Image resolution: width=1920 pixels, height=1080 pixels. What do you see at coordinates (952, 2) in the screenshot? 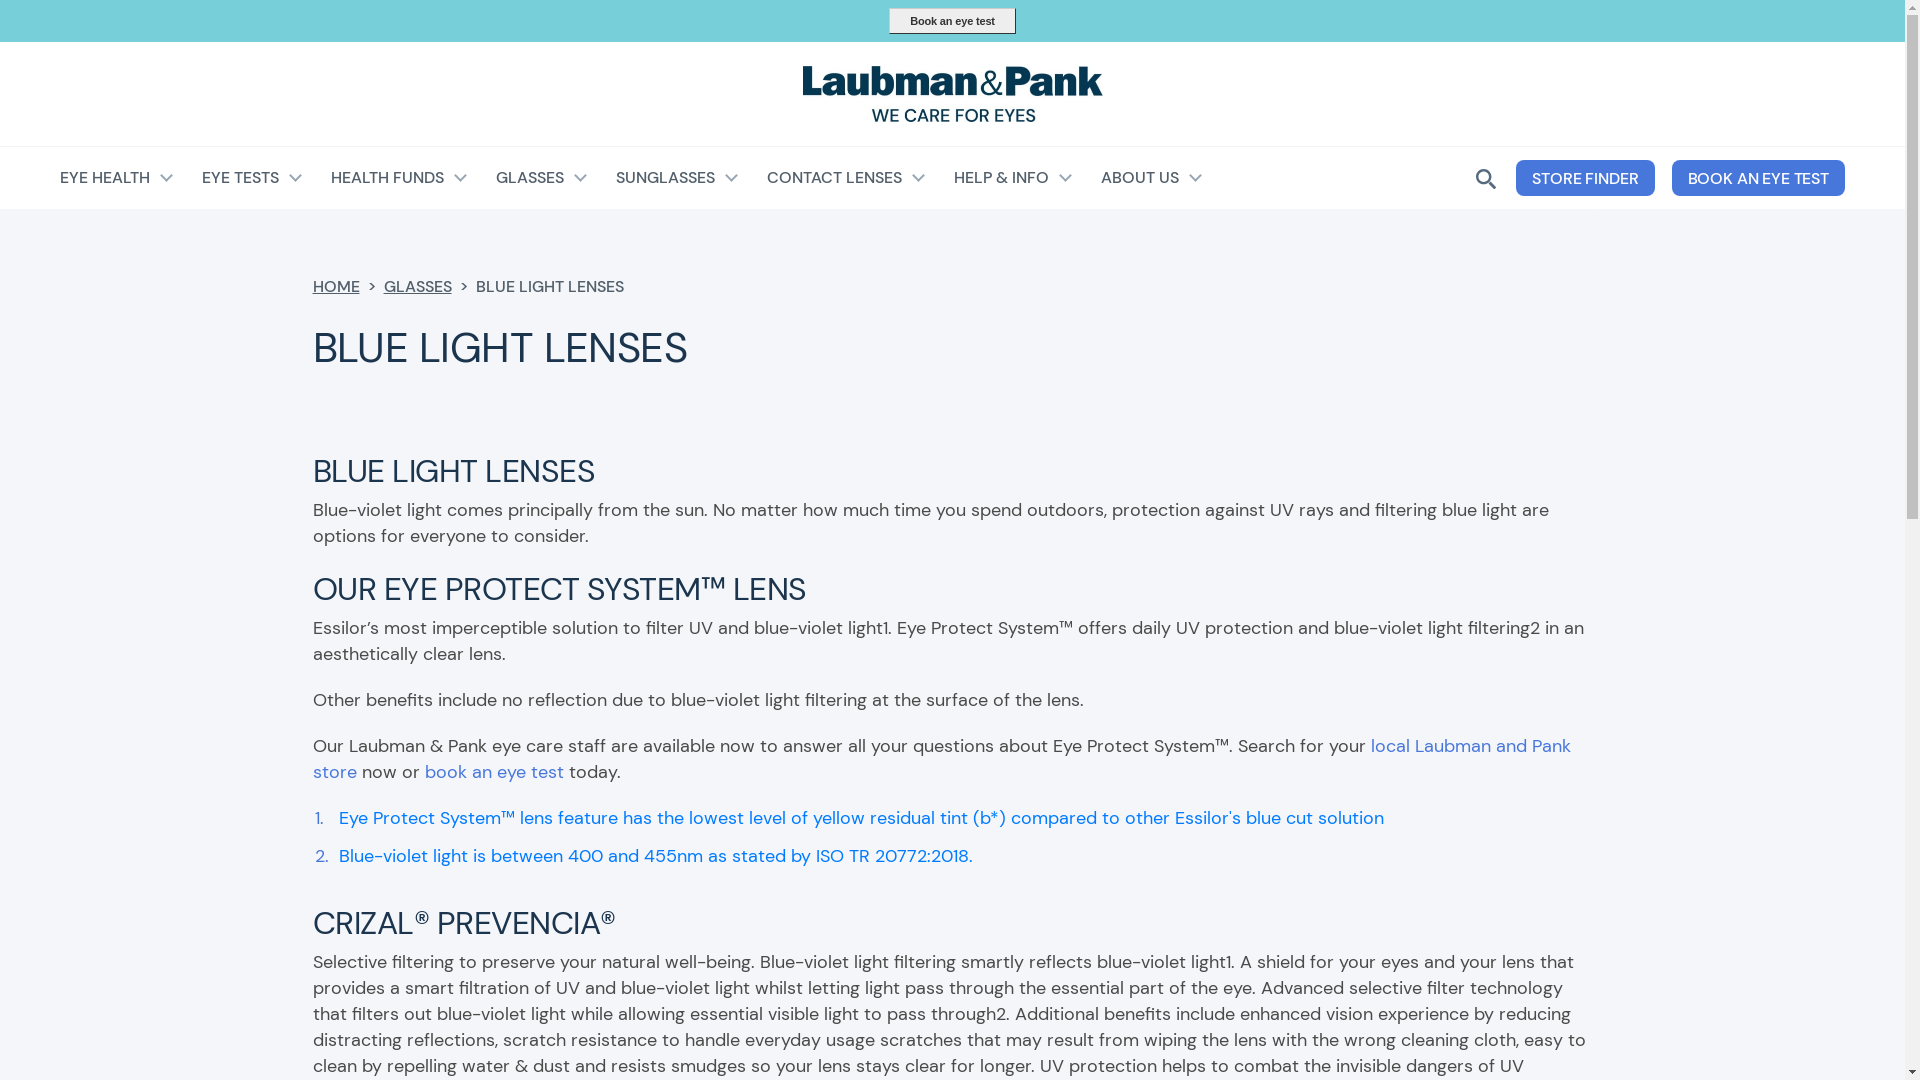
I see `Skip to main content` at bounding box center [952, 2].